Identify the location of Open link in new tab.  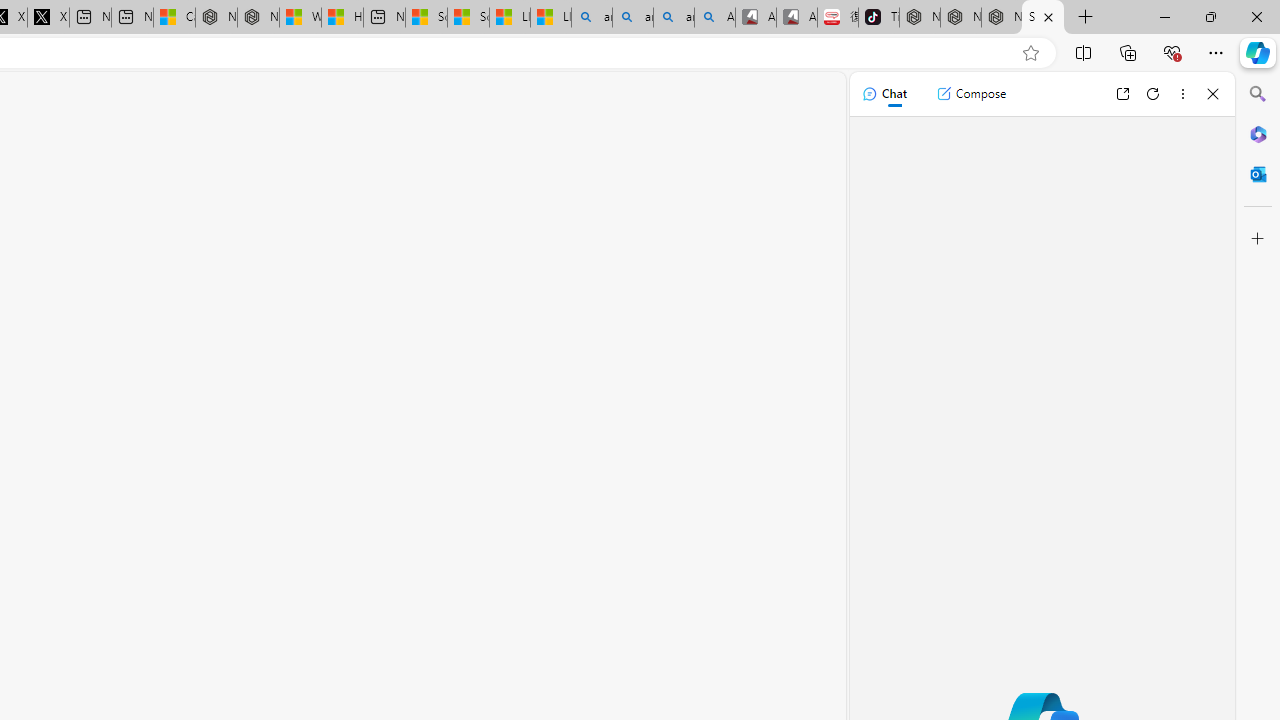
(1122, 94).